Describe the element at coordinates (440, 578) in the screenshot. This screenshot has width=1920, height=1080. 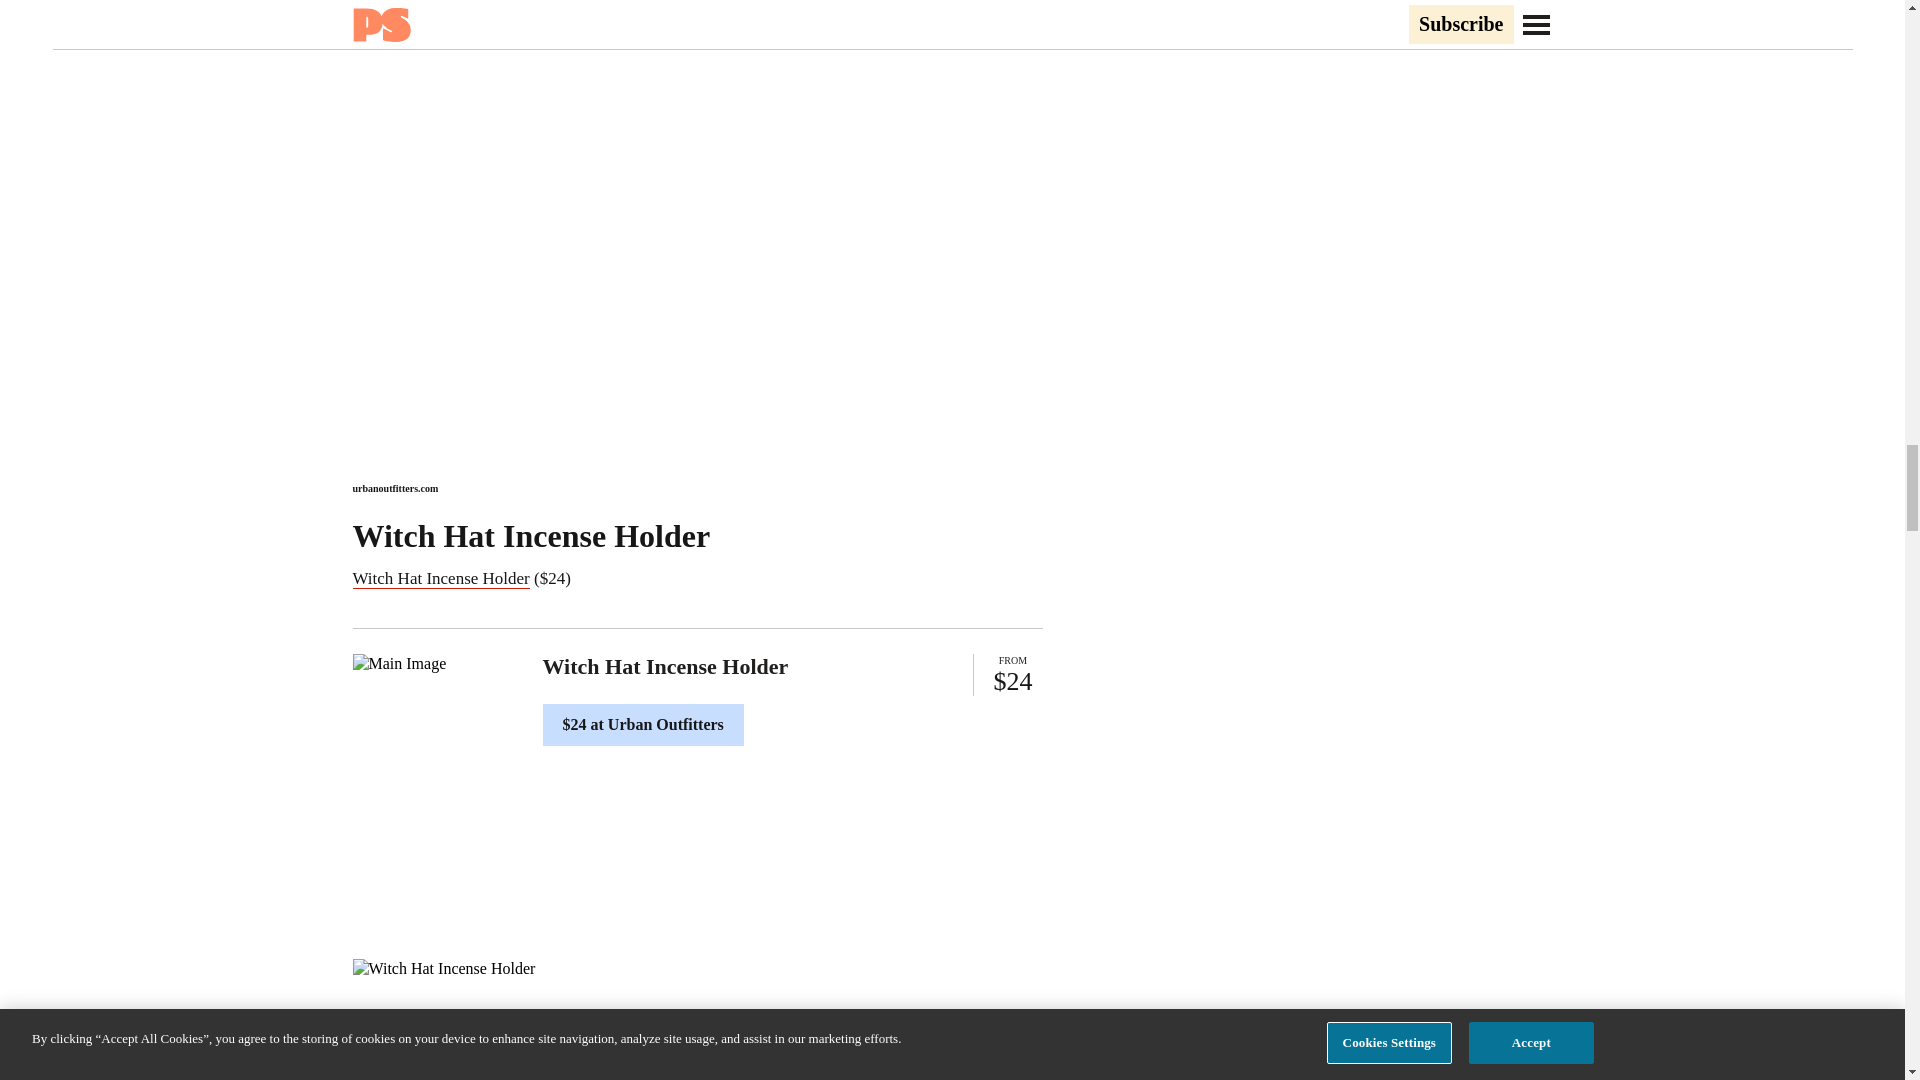
I see `Witch Hat Incense Holder` at that location.